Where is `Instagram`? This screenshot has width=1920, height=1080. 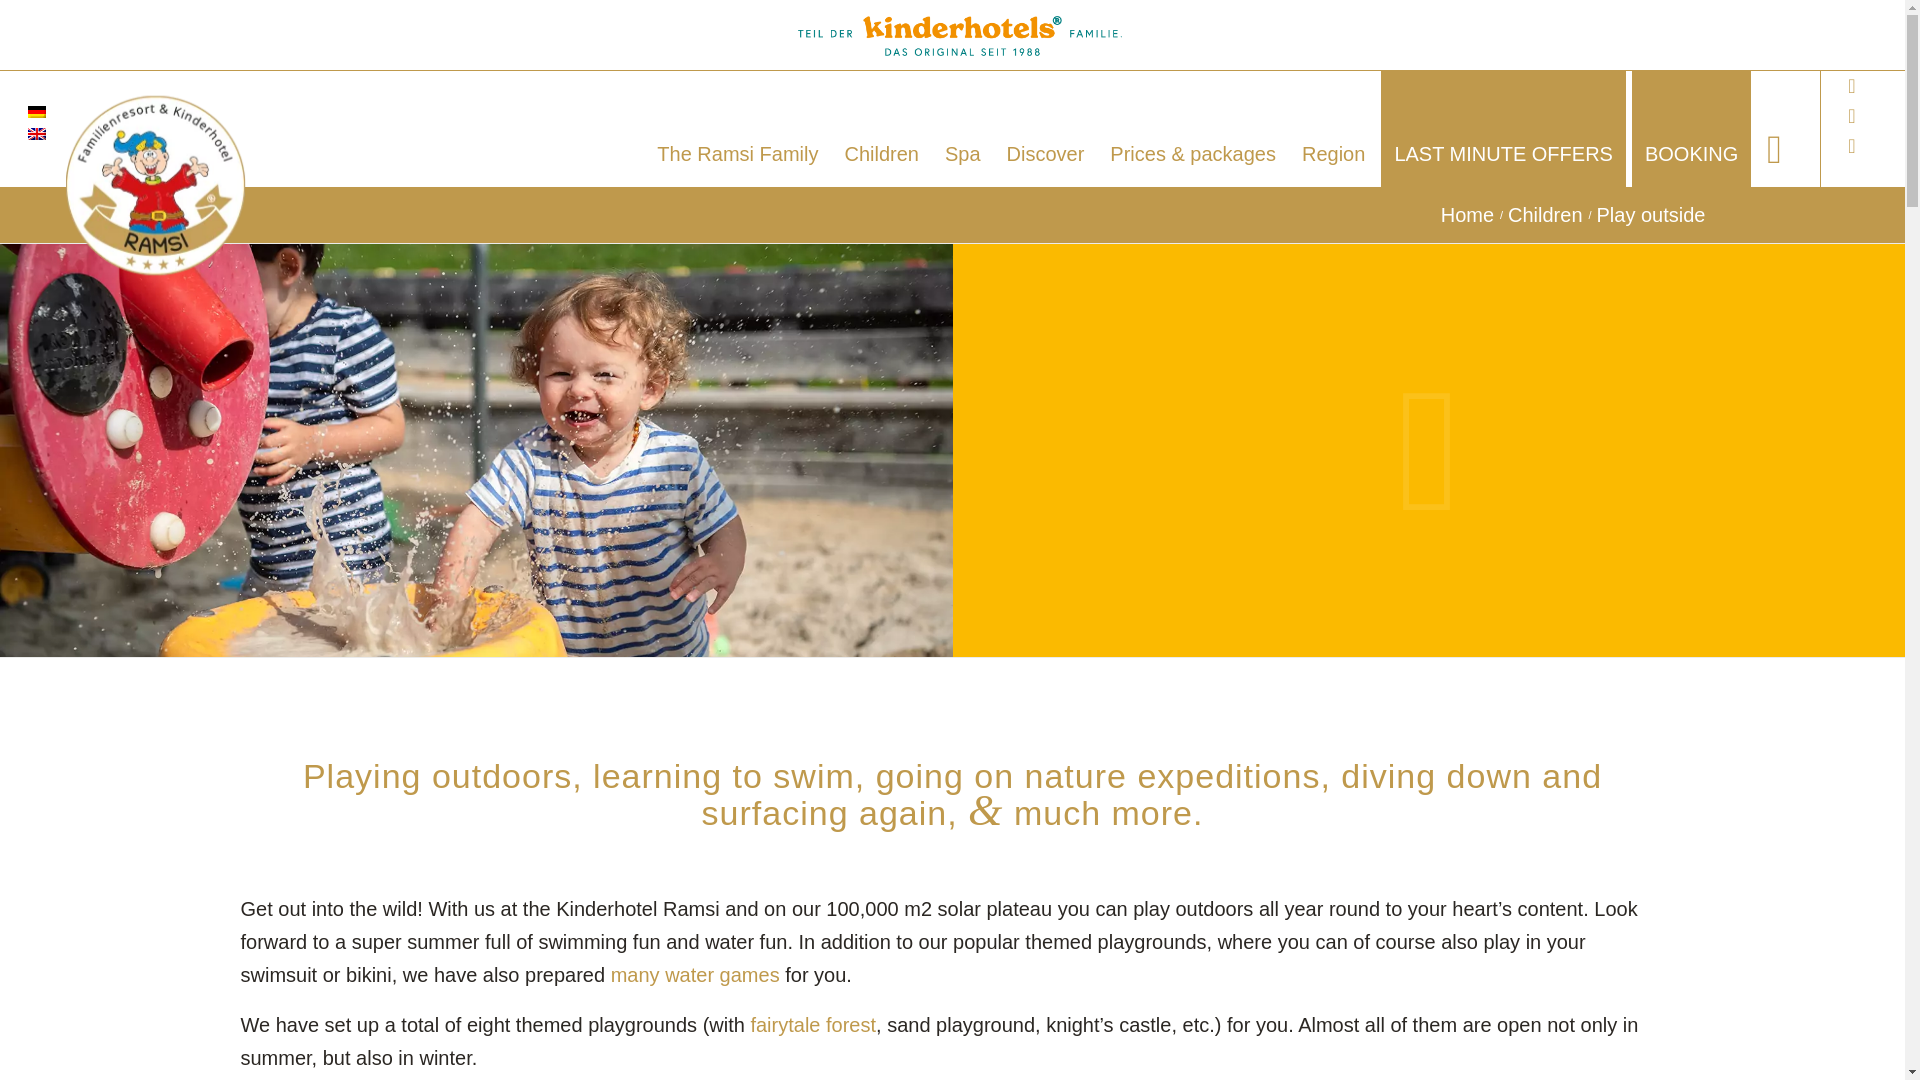
Instagram is located at coordinates (1852, 145).